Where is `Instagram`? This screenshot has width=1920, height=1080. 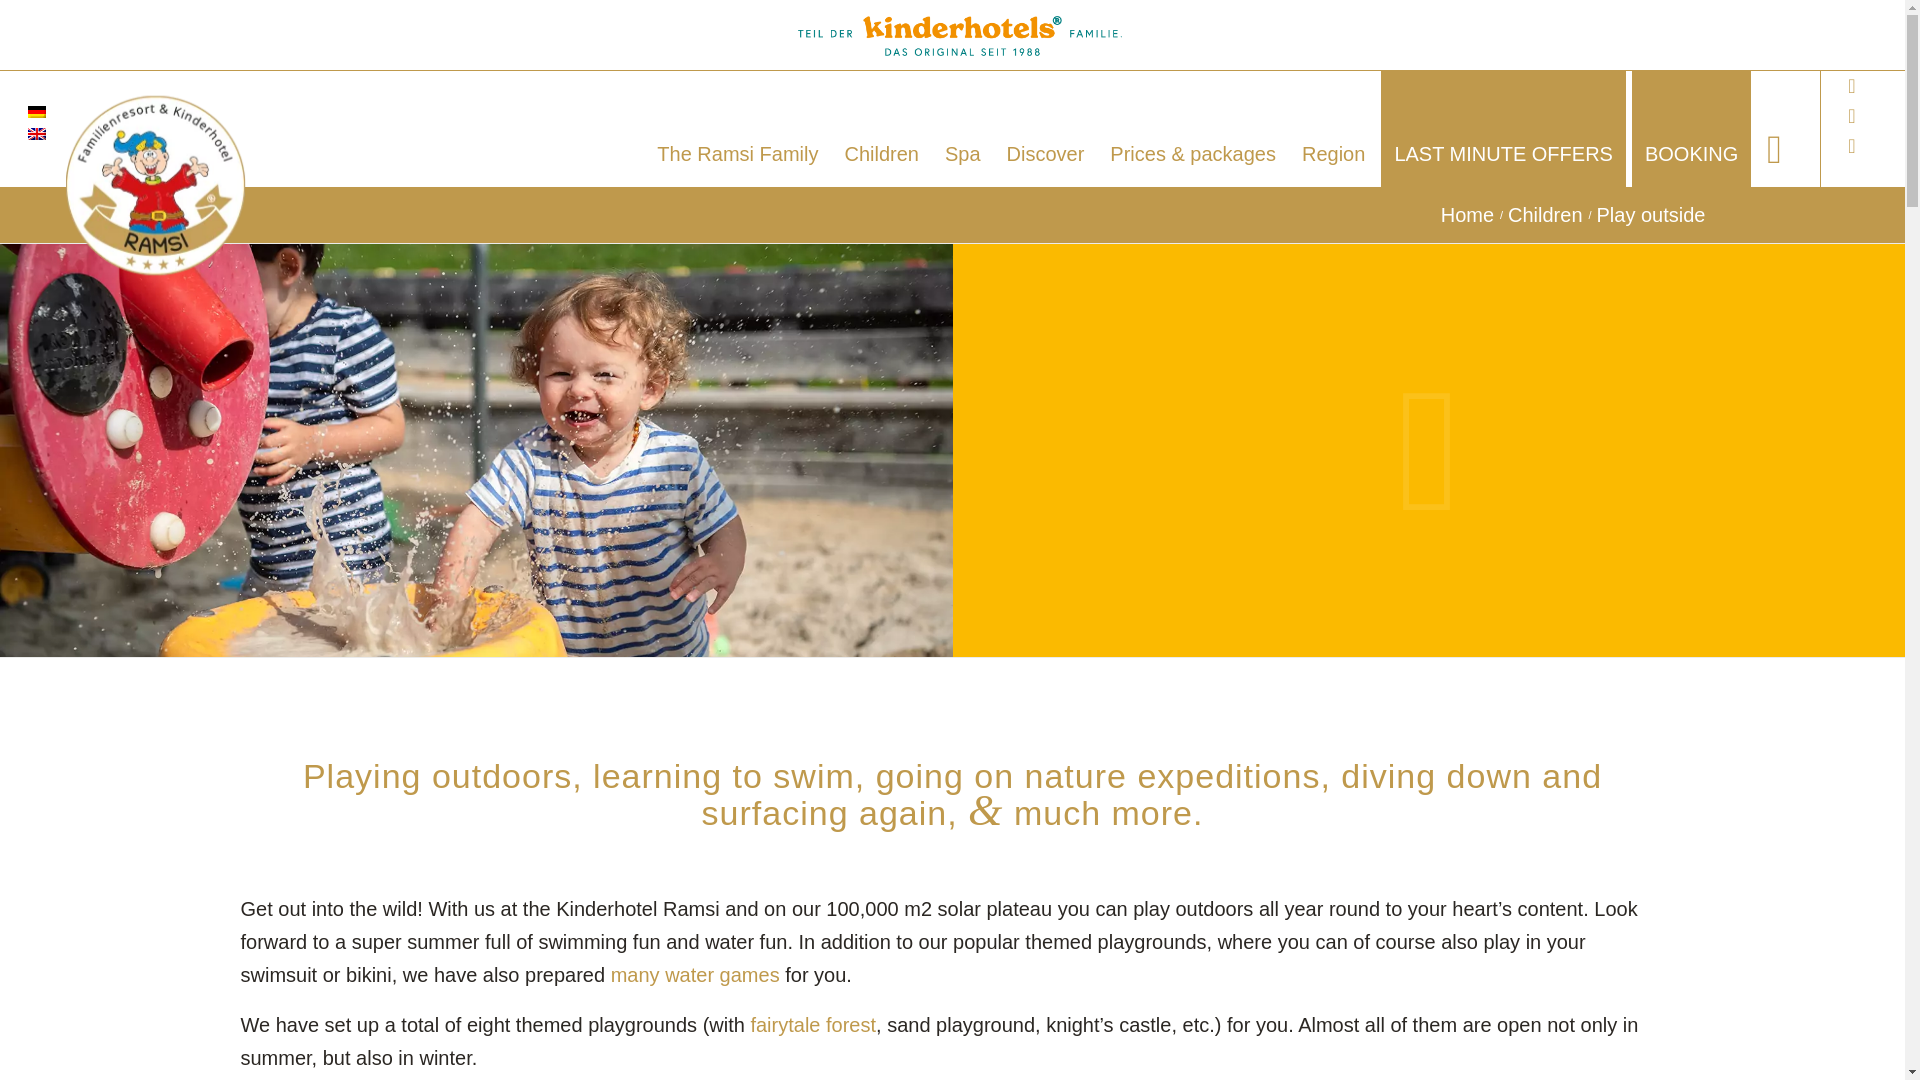
Instagram is located at coordinates (1852, 145).